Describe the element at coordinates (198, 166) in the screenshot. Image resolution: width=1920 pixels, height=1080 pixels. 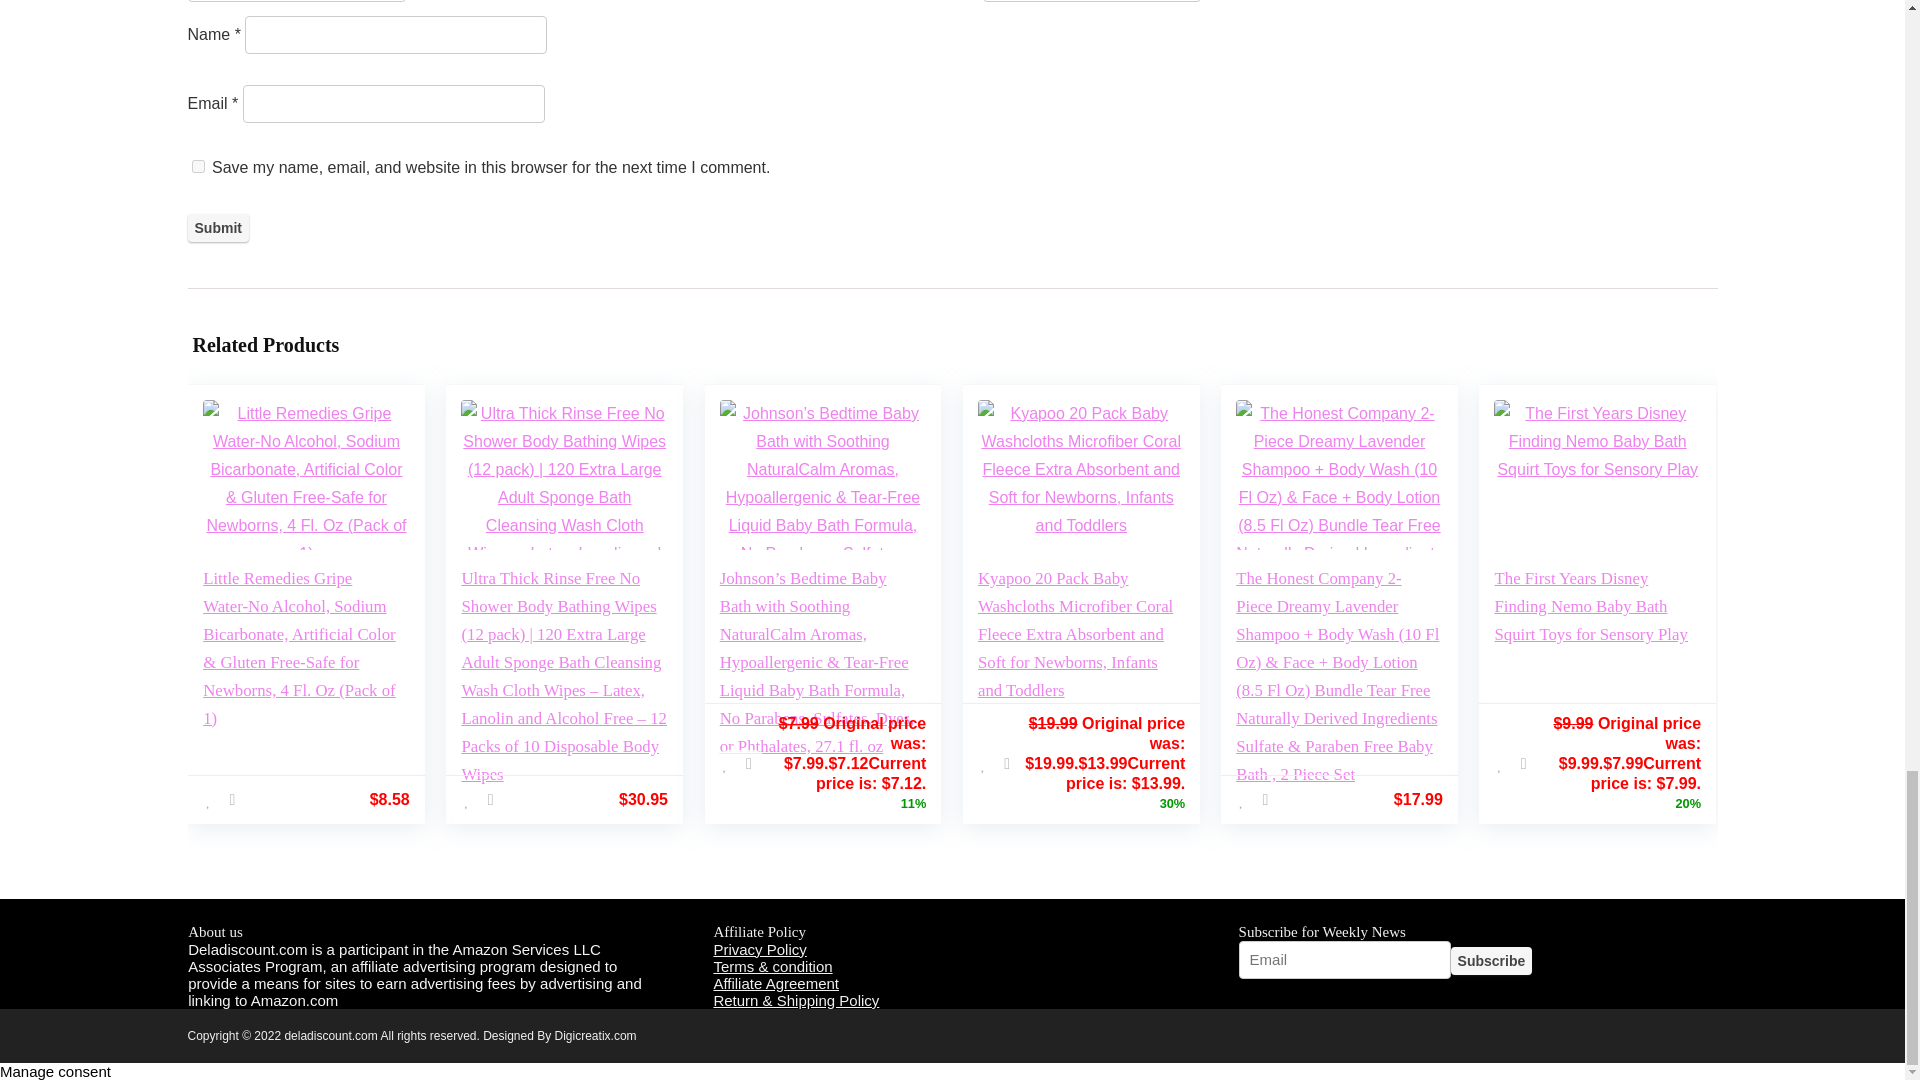
I see `yes` at that location.